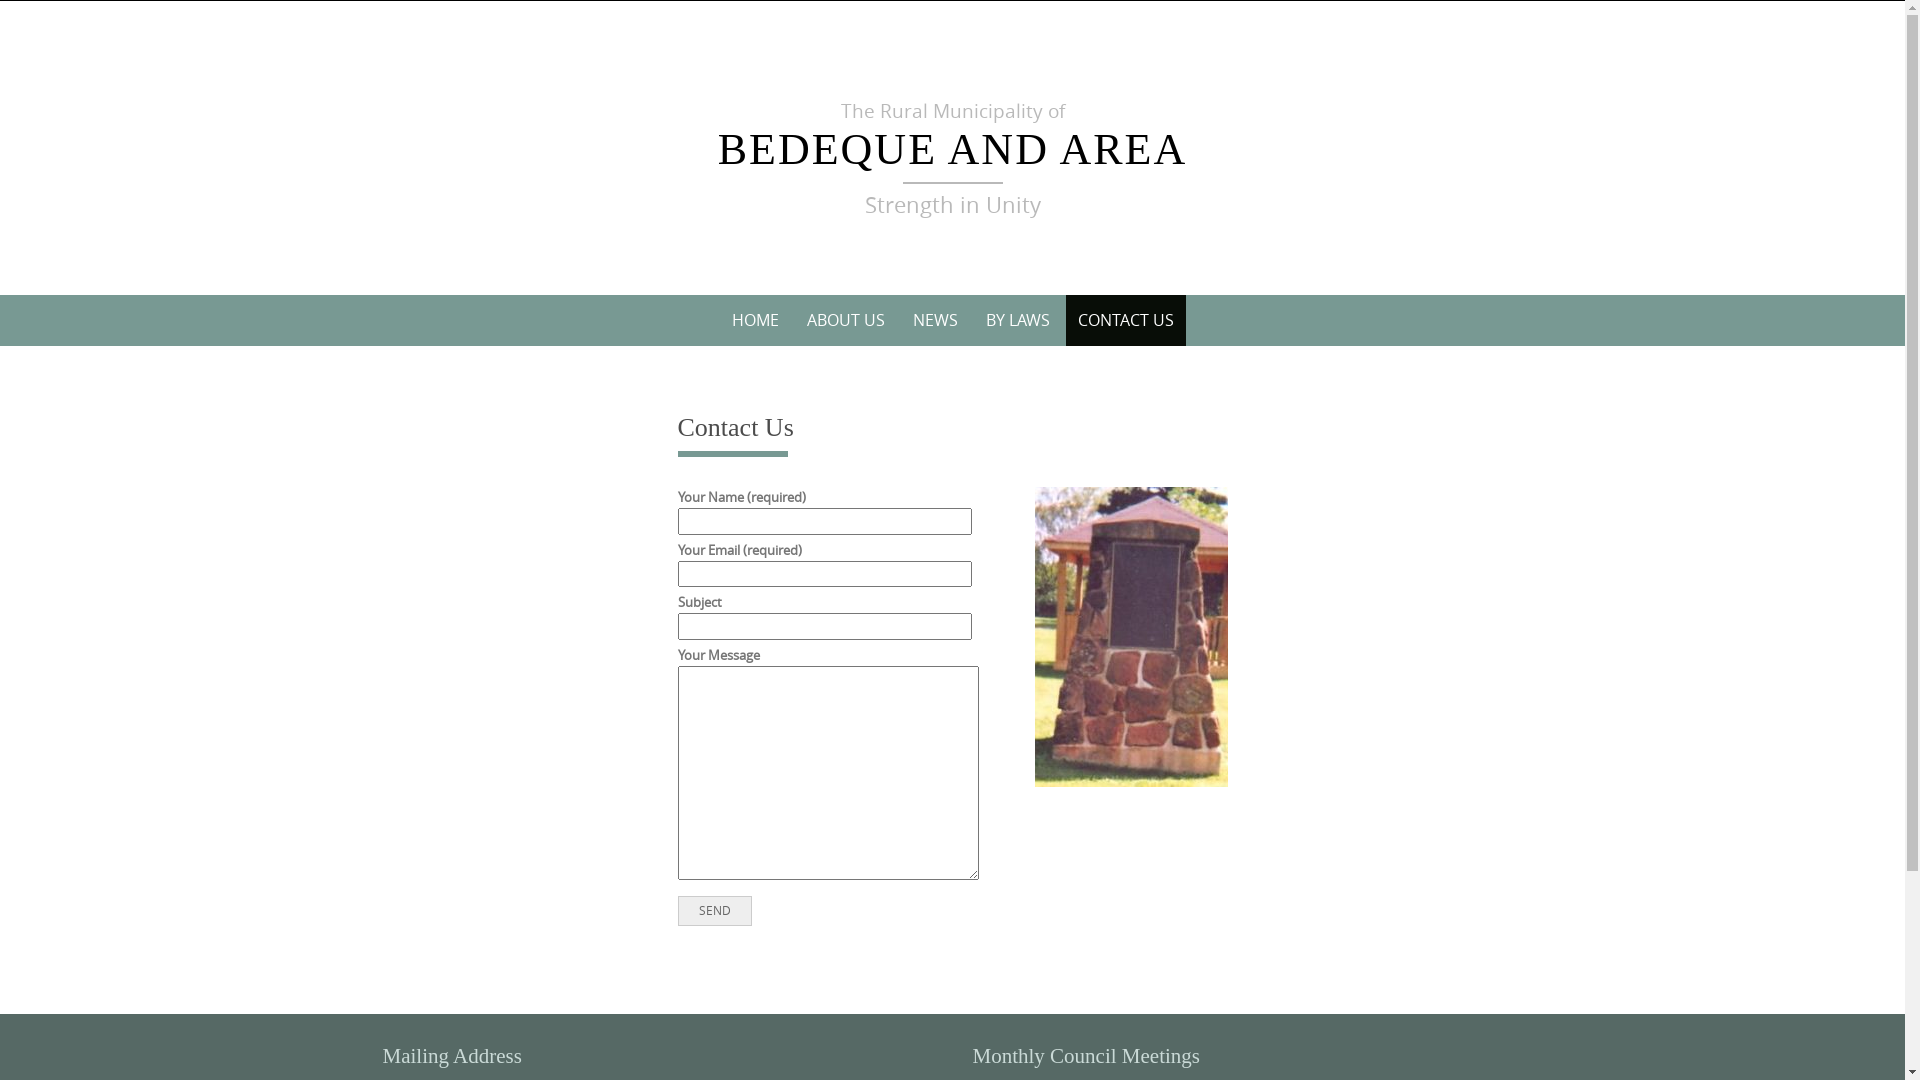 The height and width of the screenshot is (1080, 1920). Describe the element at coordinates (362, 294) in the screenshot. I see `Skip to content` at that location.